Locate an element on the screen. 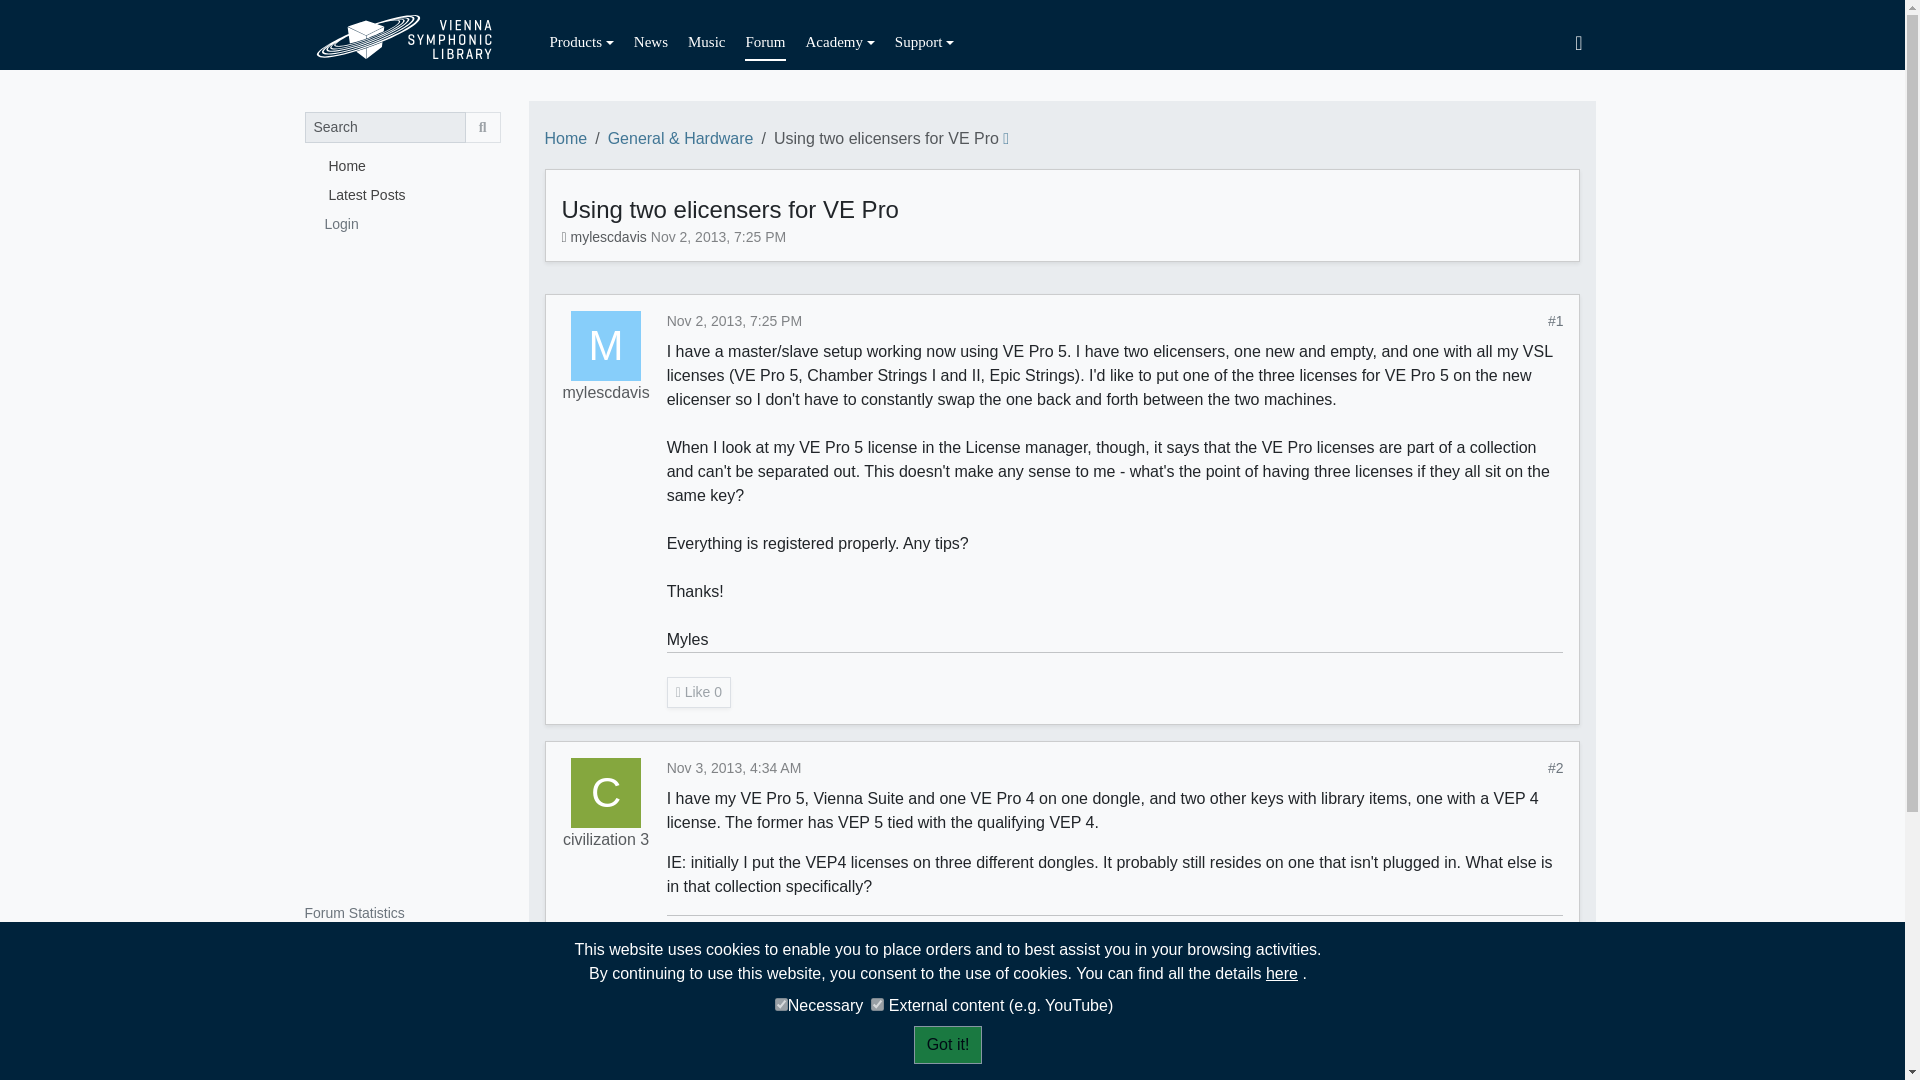 The width and height of the screenshot is (1920, 1080). mylescdavis is located at coordinates (606, 393).